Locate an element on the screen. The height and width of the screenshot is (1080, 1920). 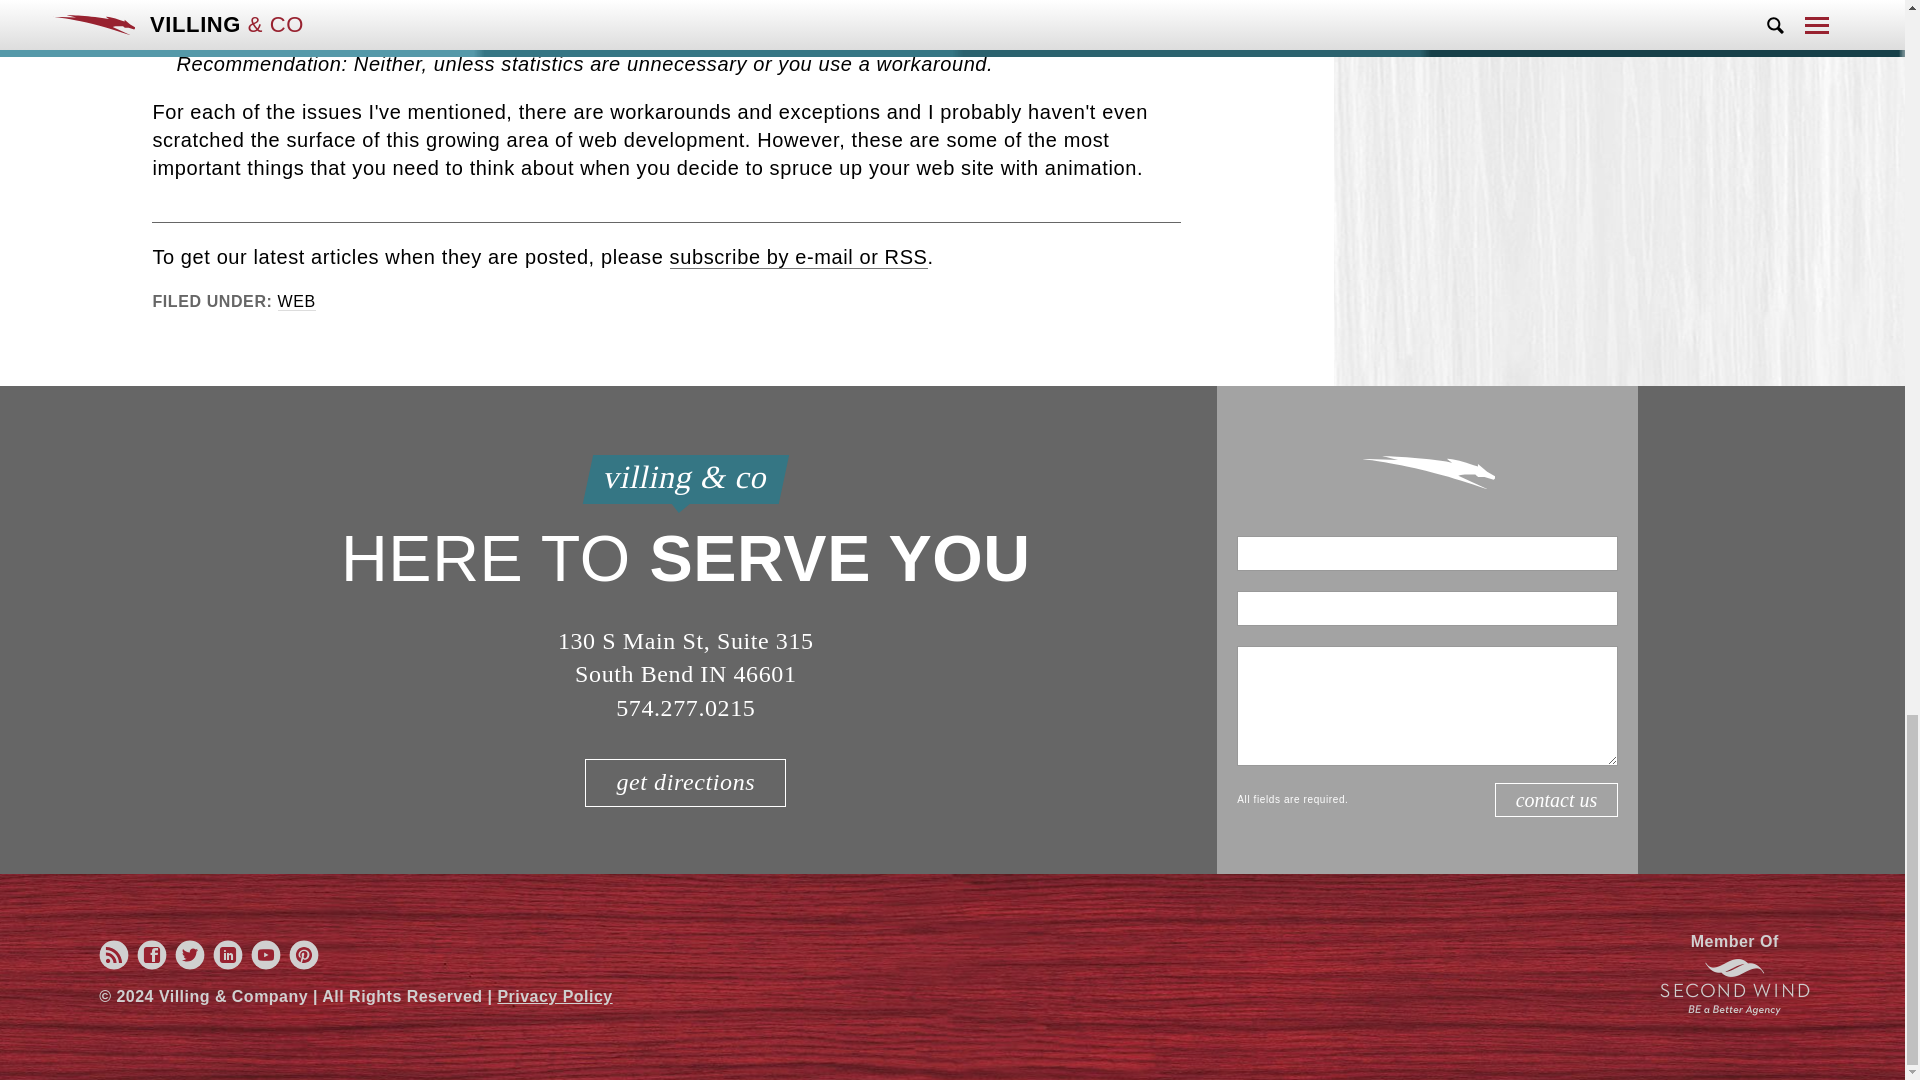
Like Us on Facebook is located at coordinates (152, 965).